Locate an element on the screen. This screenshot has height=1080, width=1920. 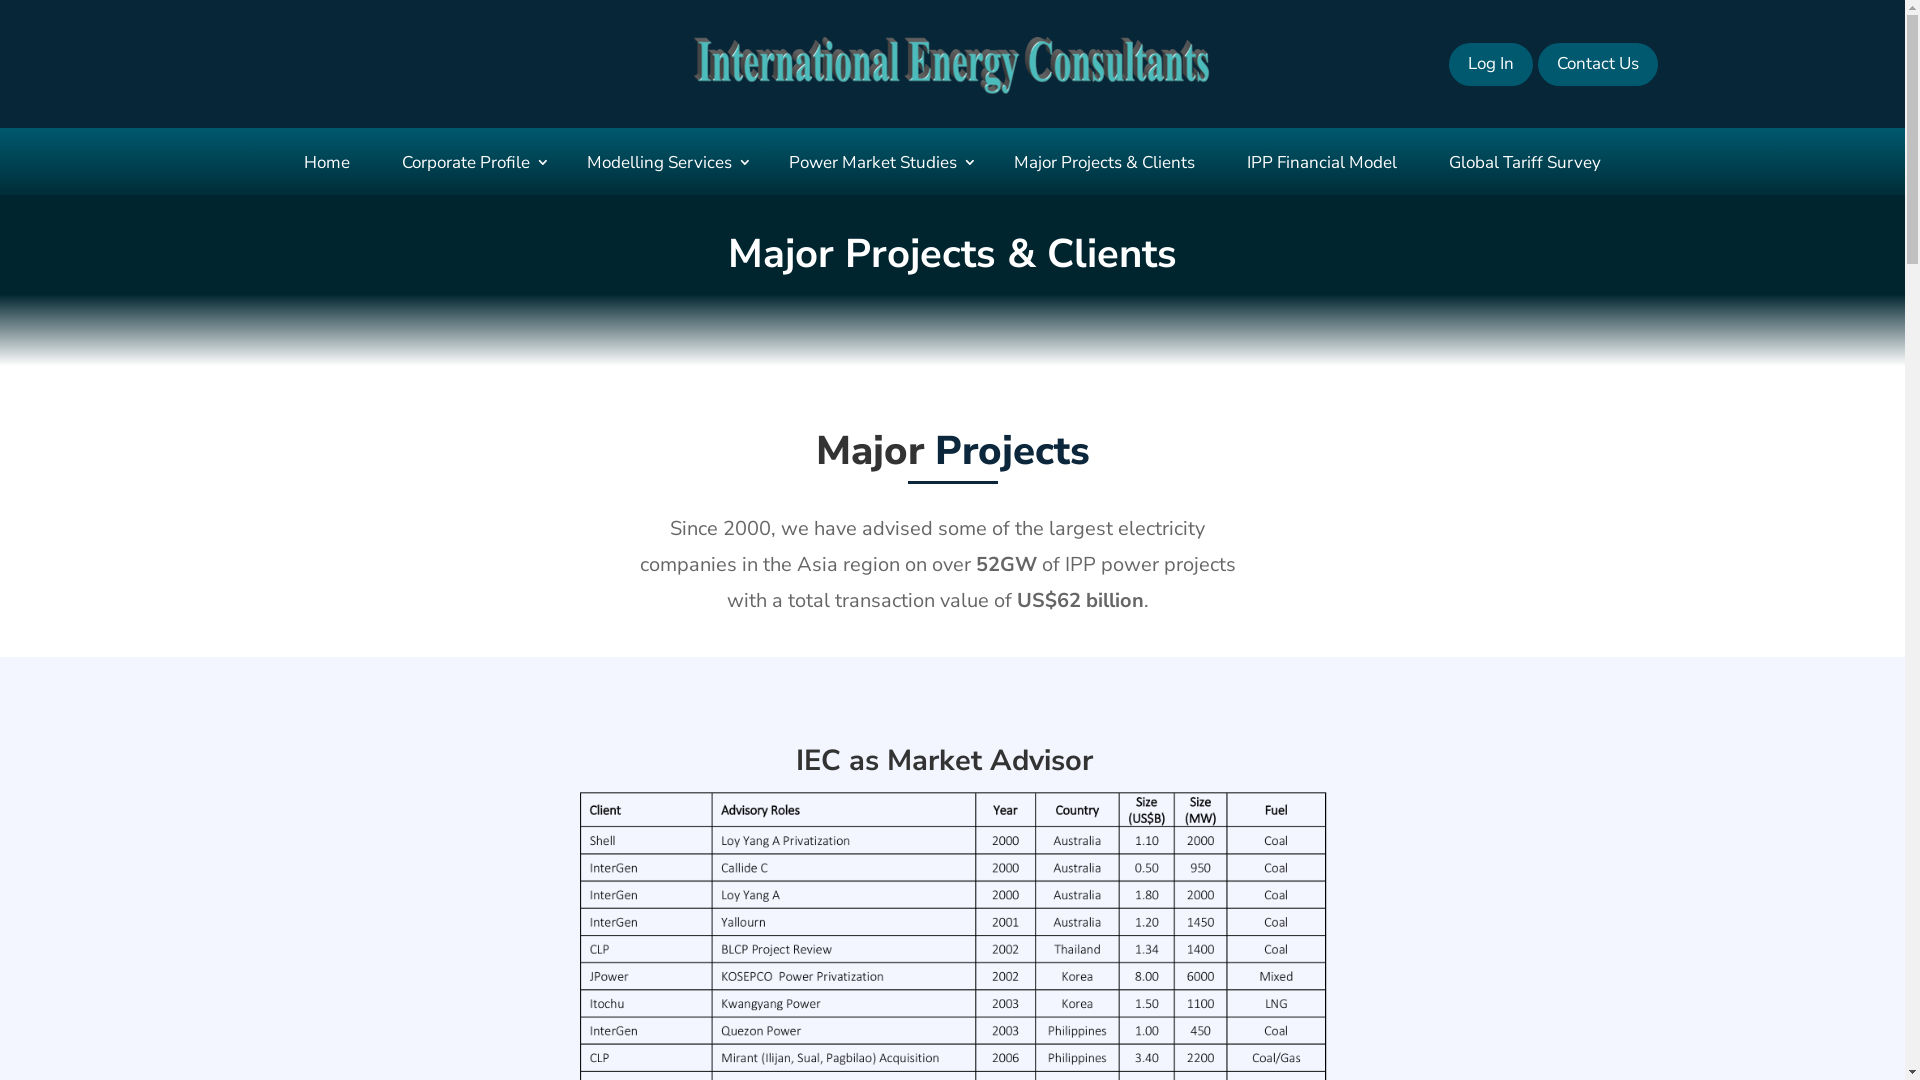
Log In is located at coordinates (1491, 64).